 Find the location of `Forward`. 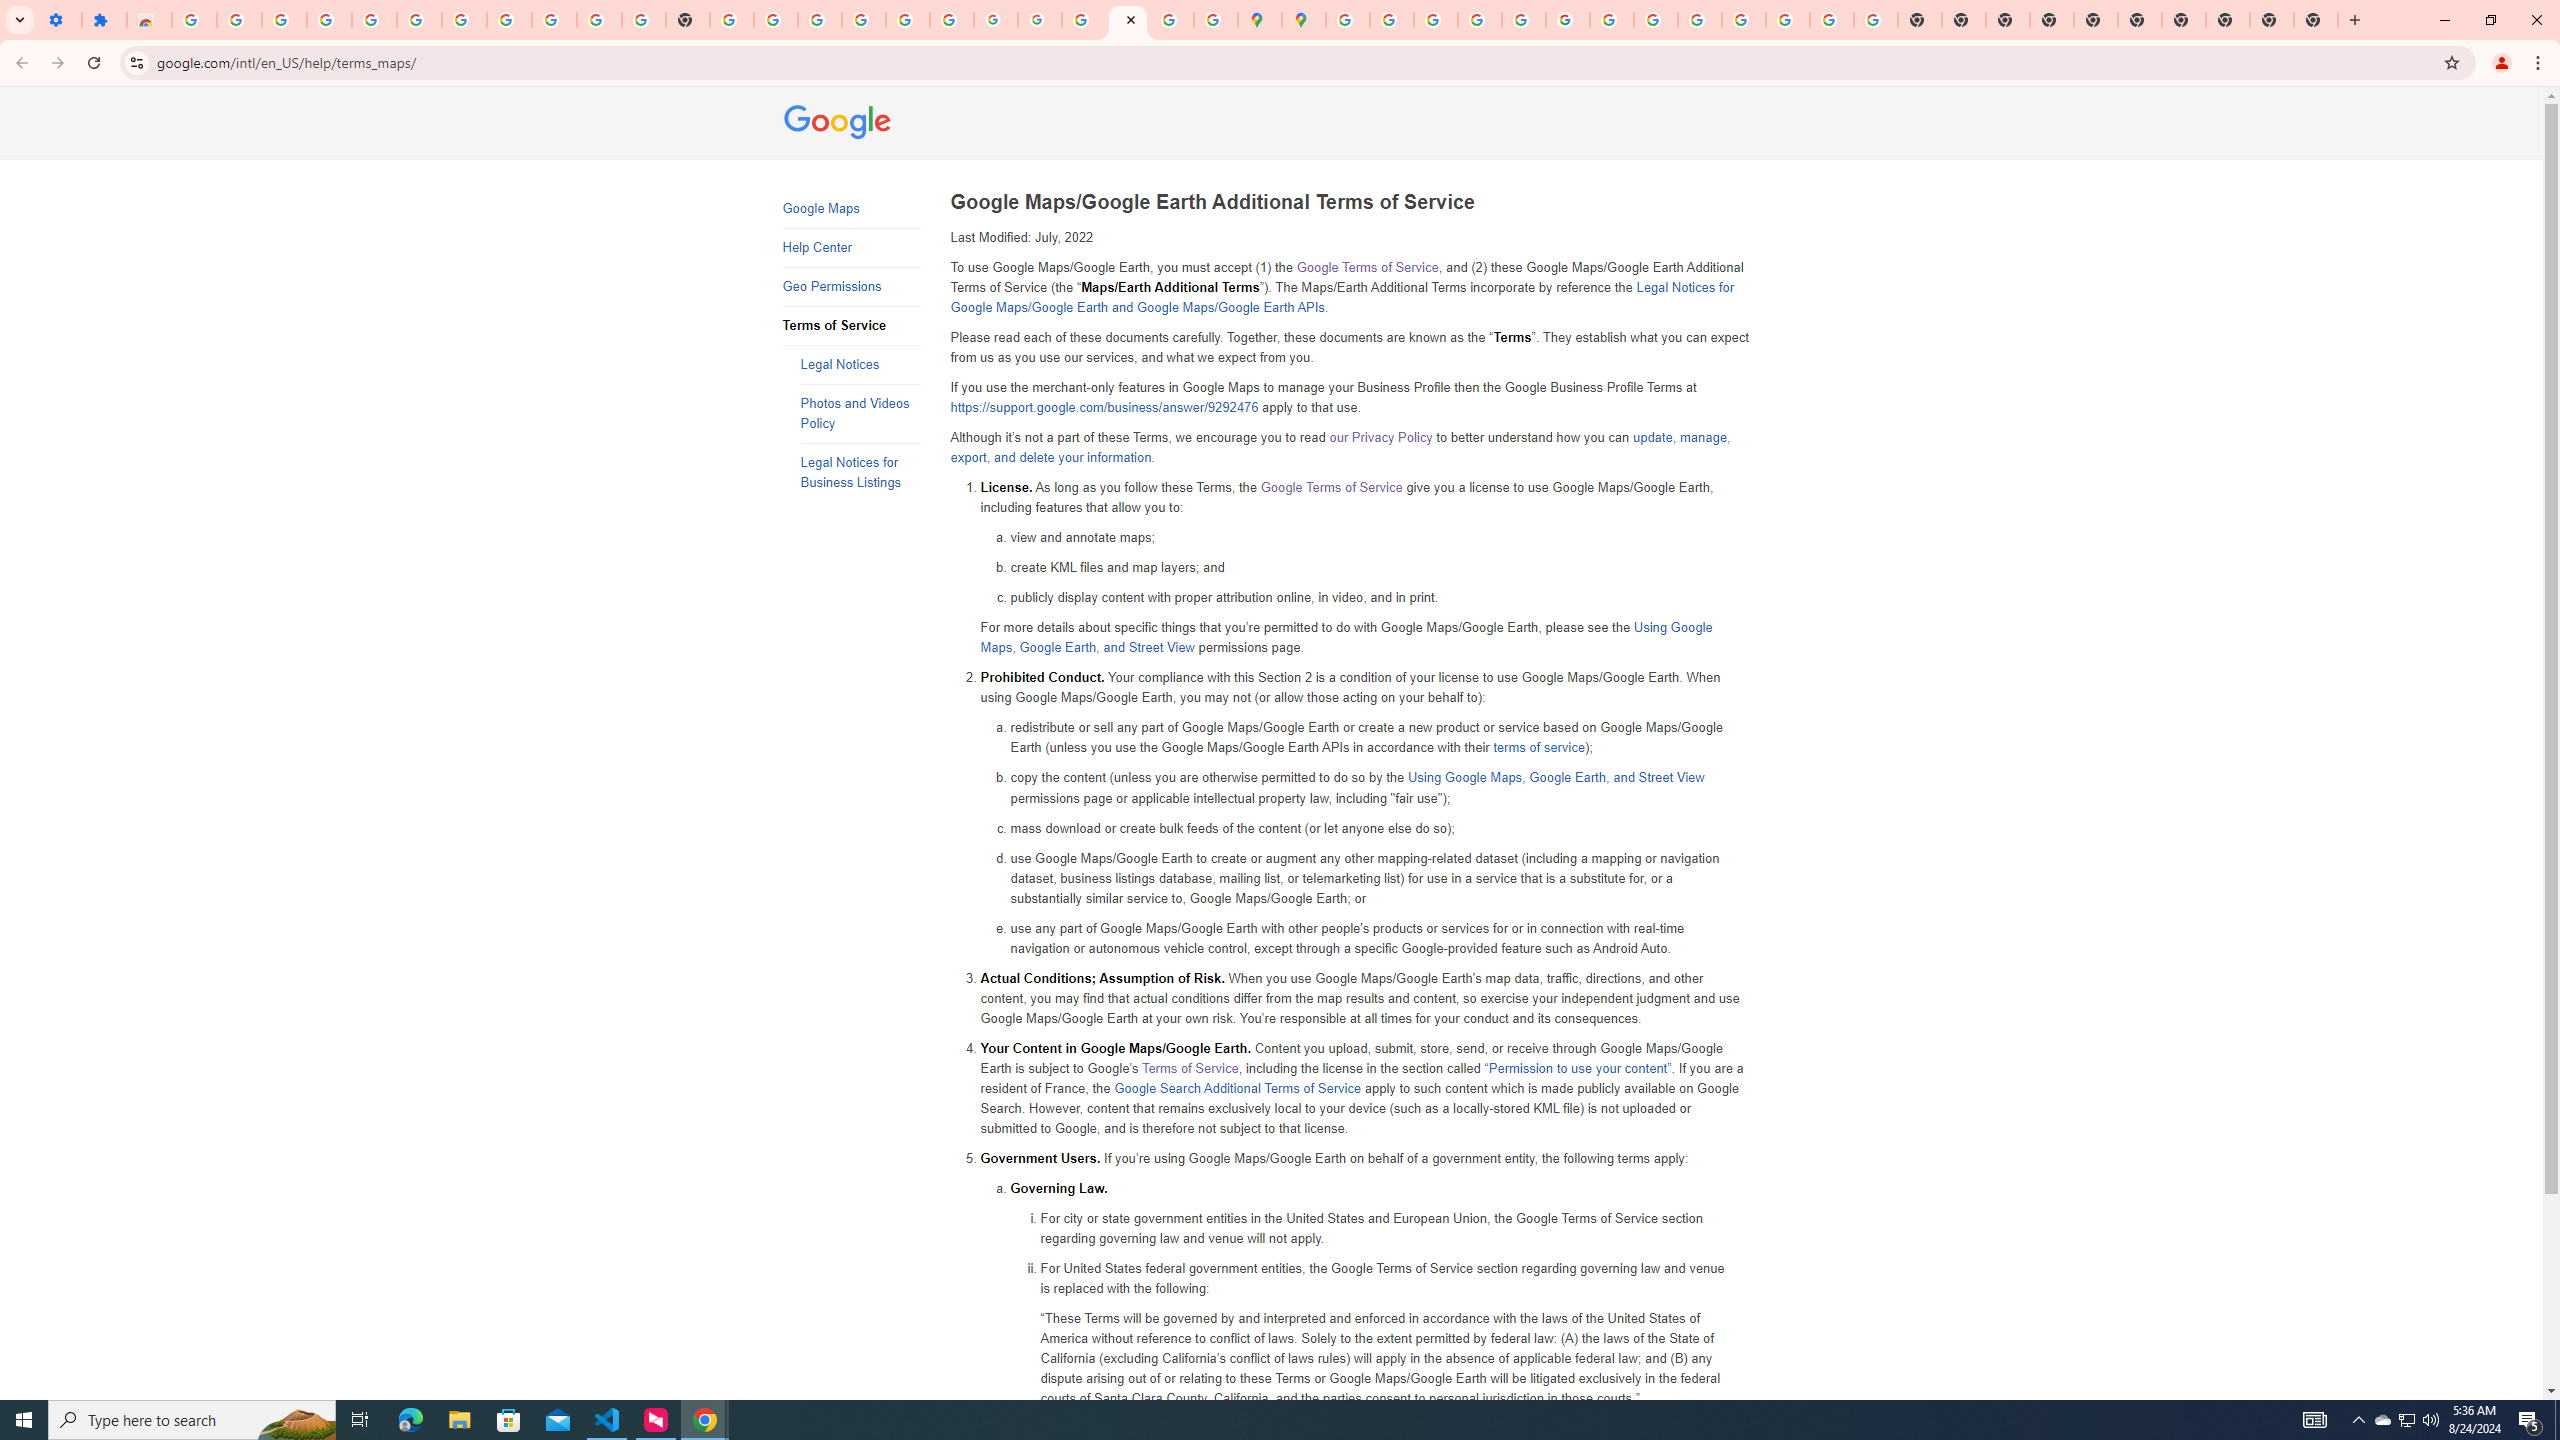

Forward is located at coordinates (57, 63).